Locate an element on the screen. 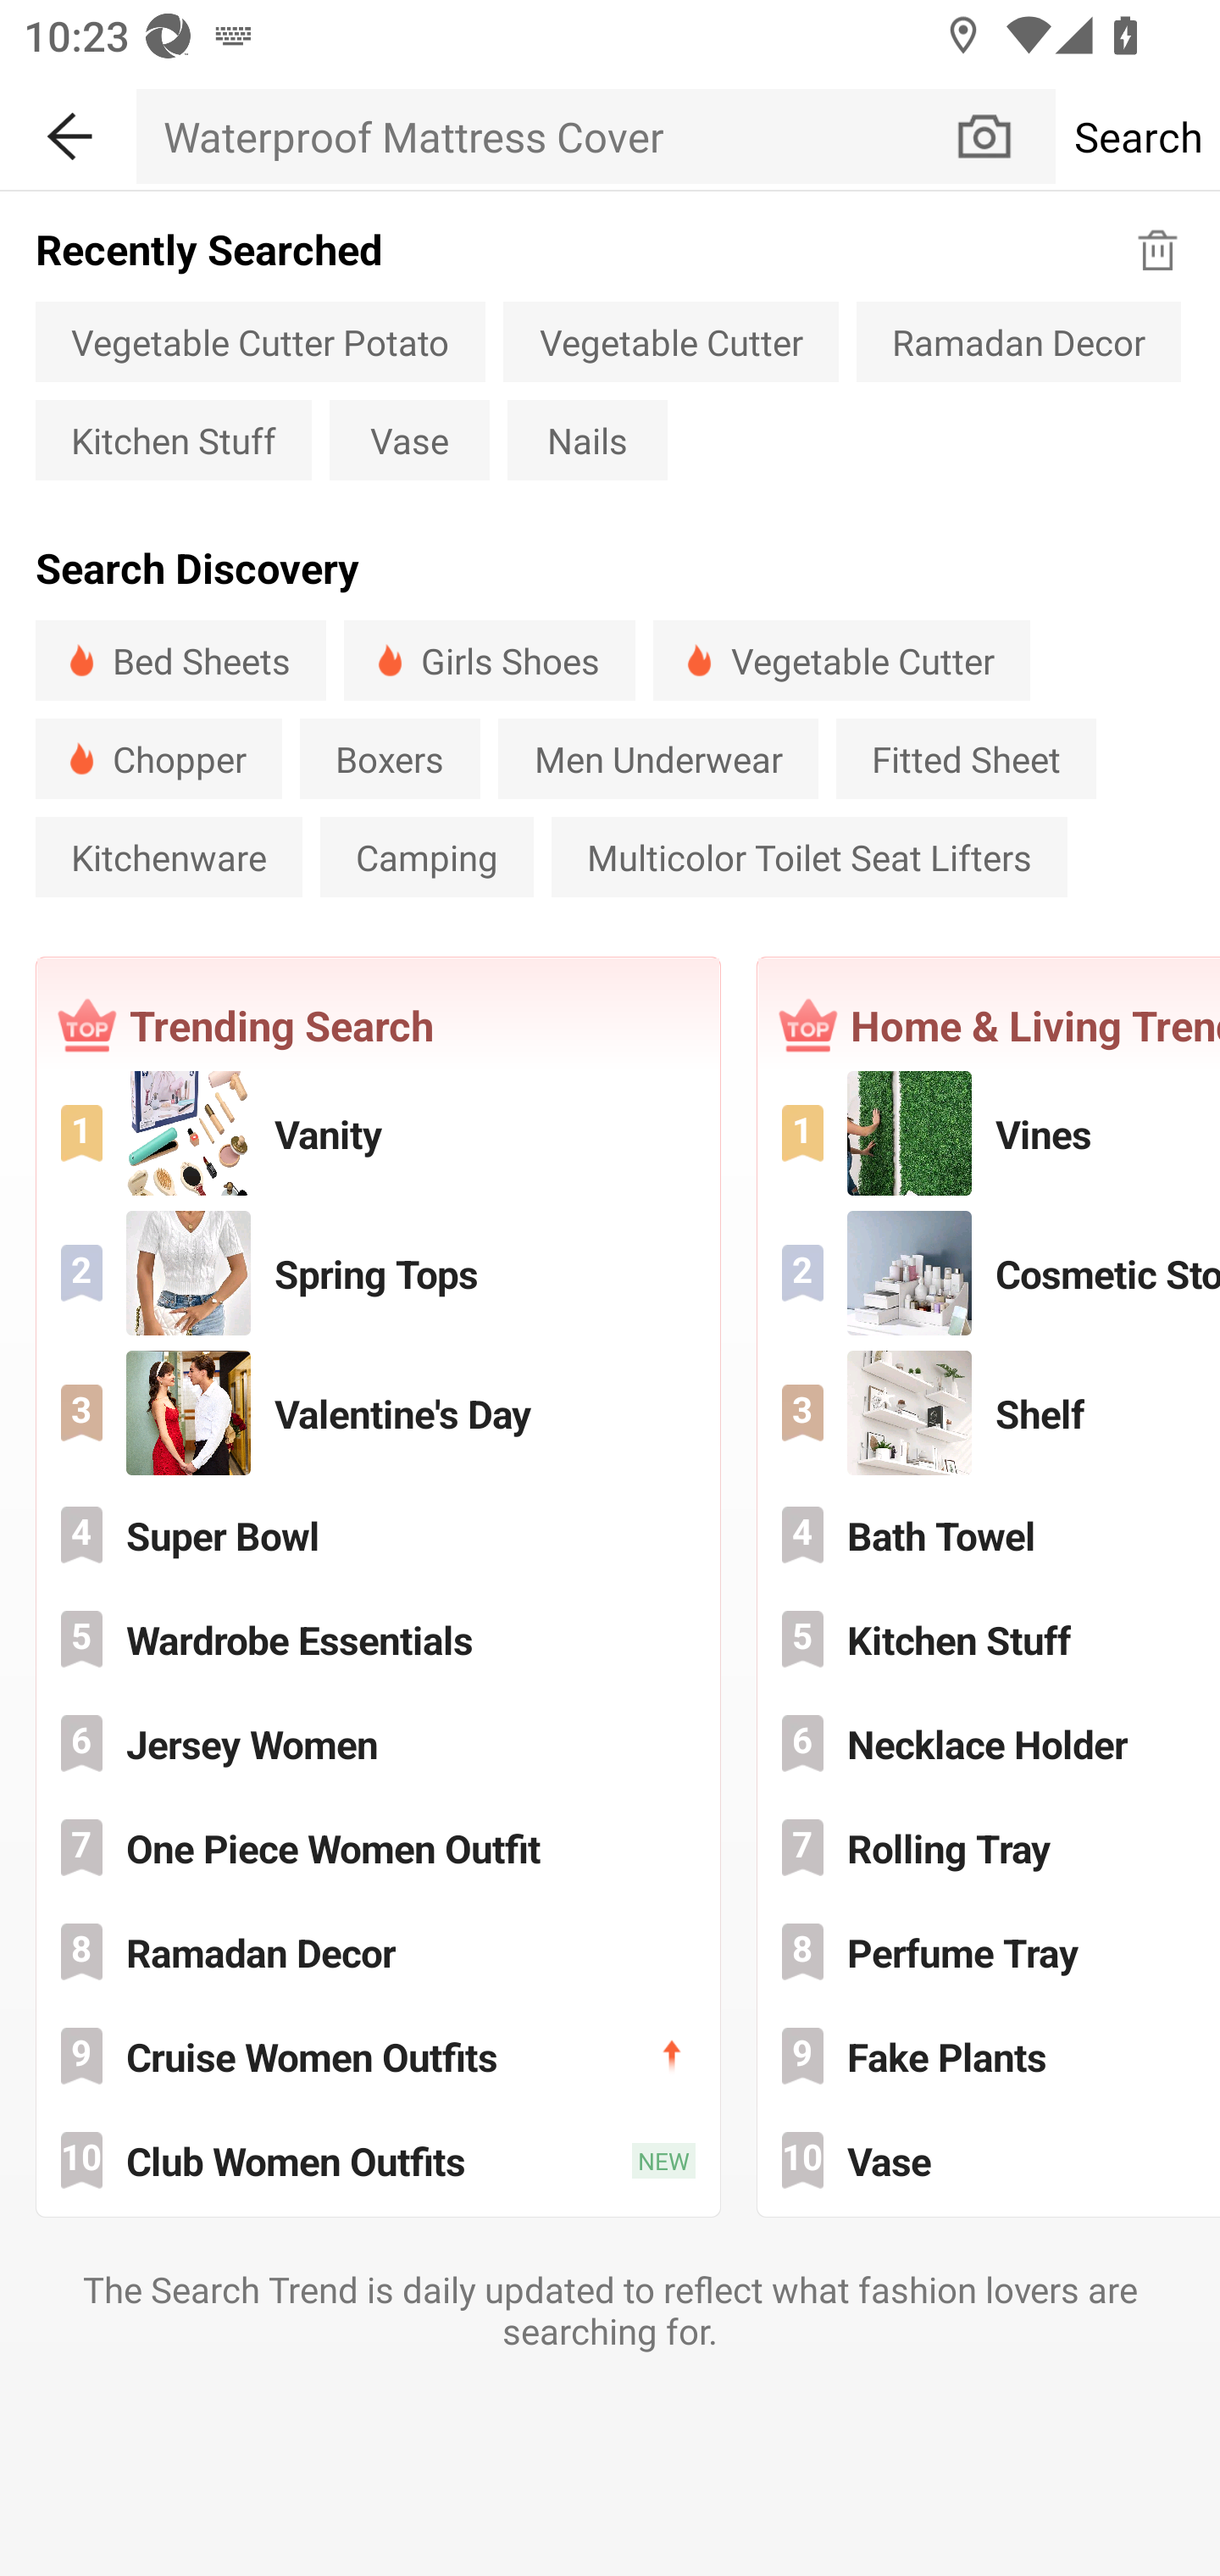  Ramadan Decor 8 Ramadan Decor is located at coordinates (378, 1951).